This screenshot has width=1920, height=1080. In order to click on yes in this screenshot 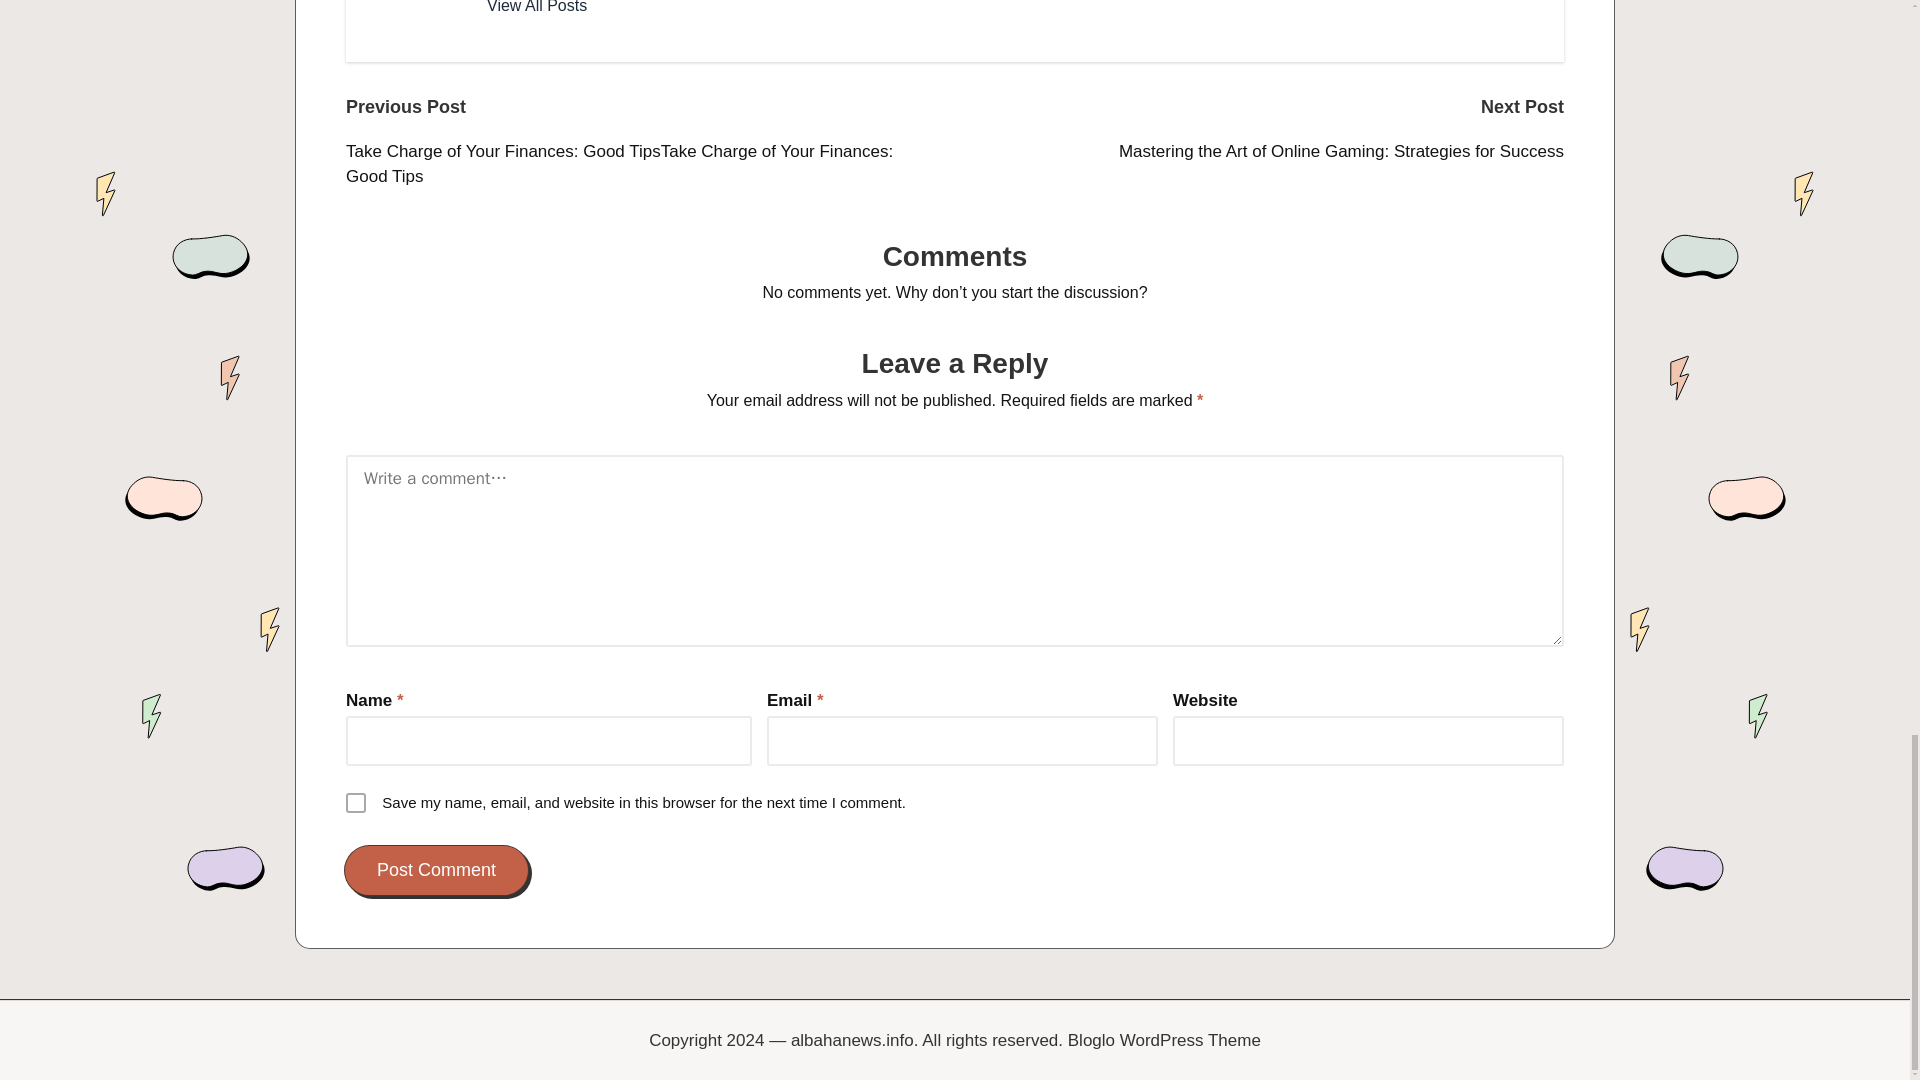, I will do `click(356, 802)`.